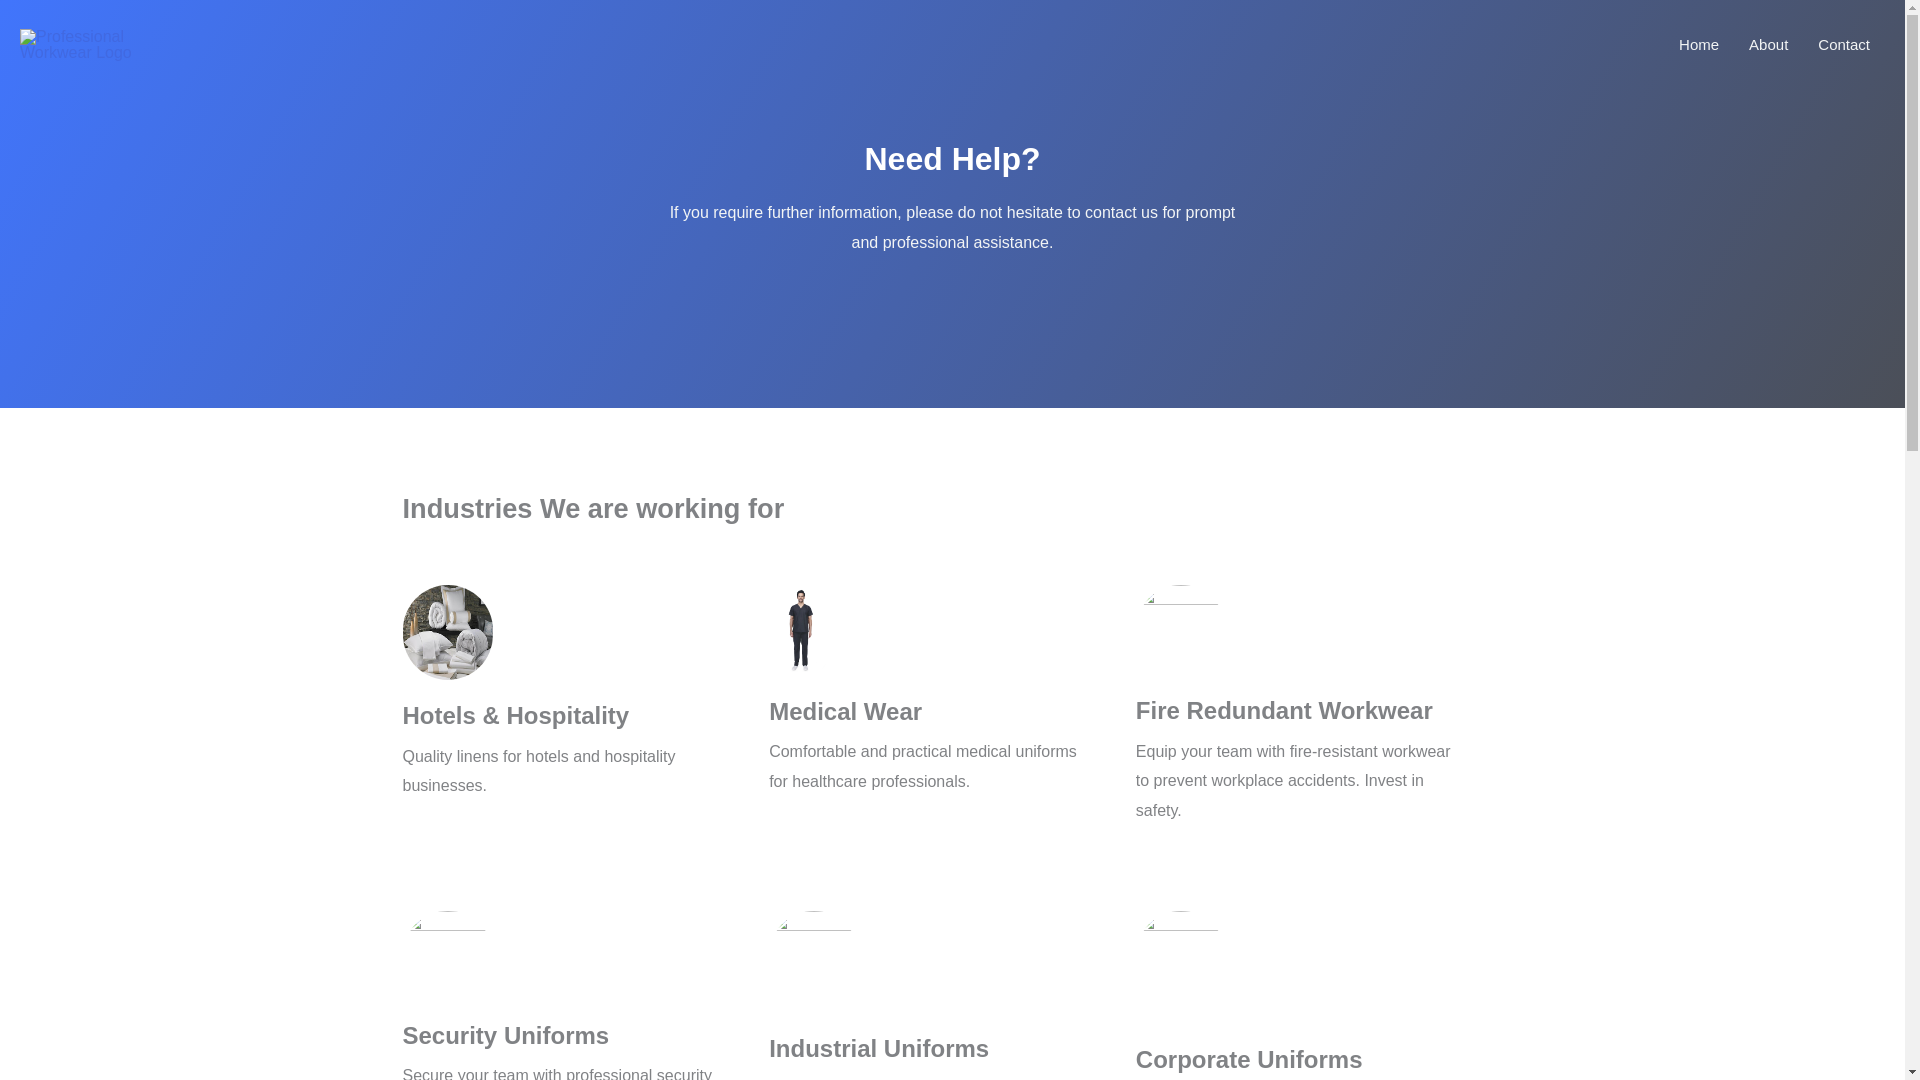 Image resolution: width=1920 pixels, height=1080 pixels. Describe the element at coordinates (1768, 44) in the screenshot. I see `About` at that location.